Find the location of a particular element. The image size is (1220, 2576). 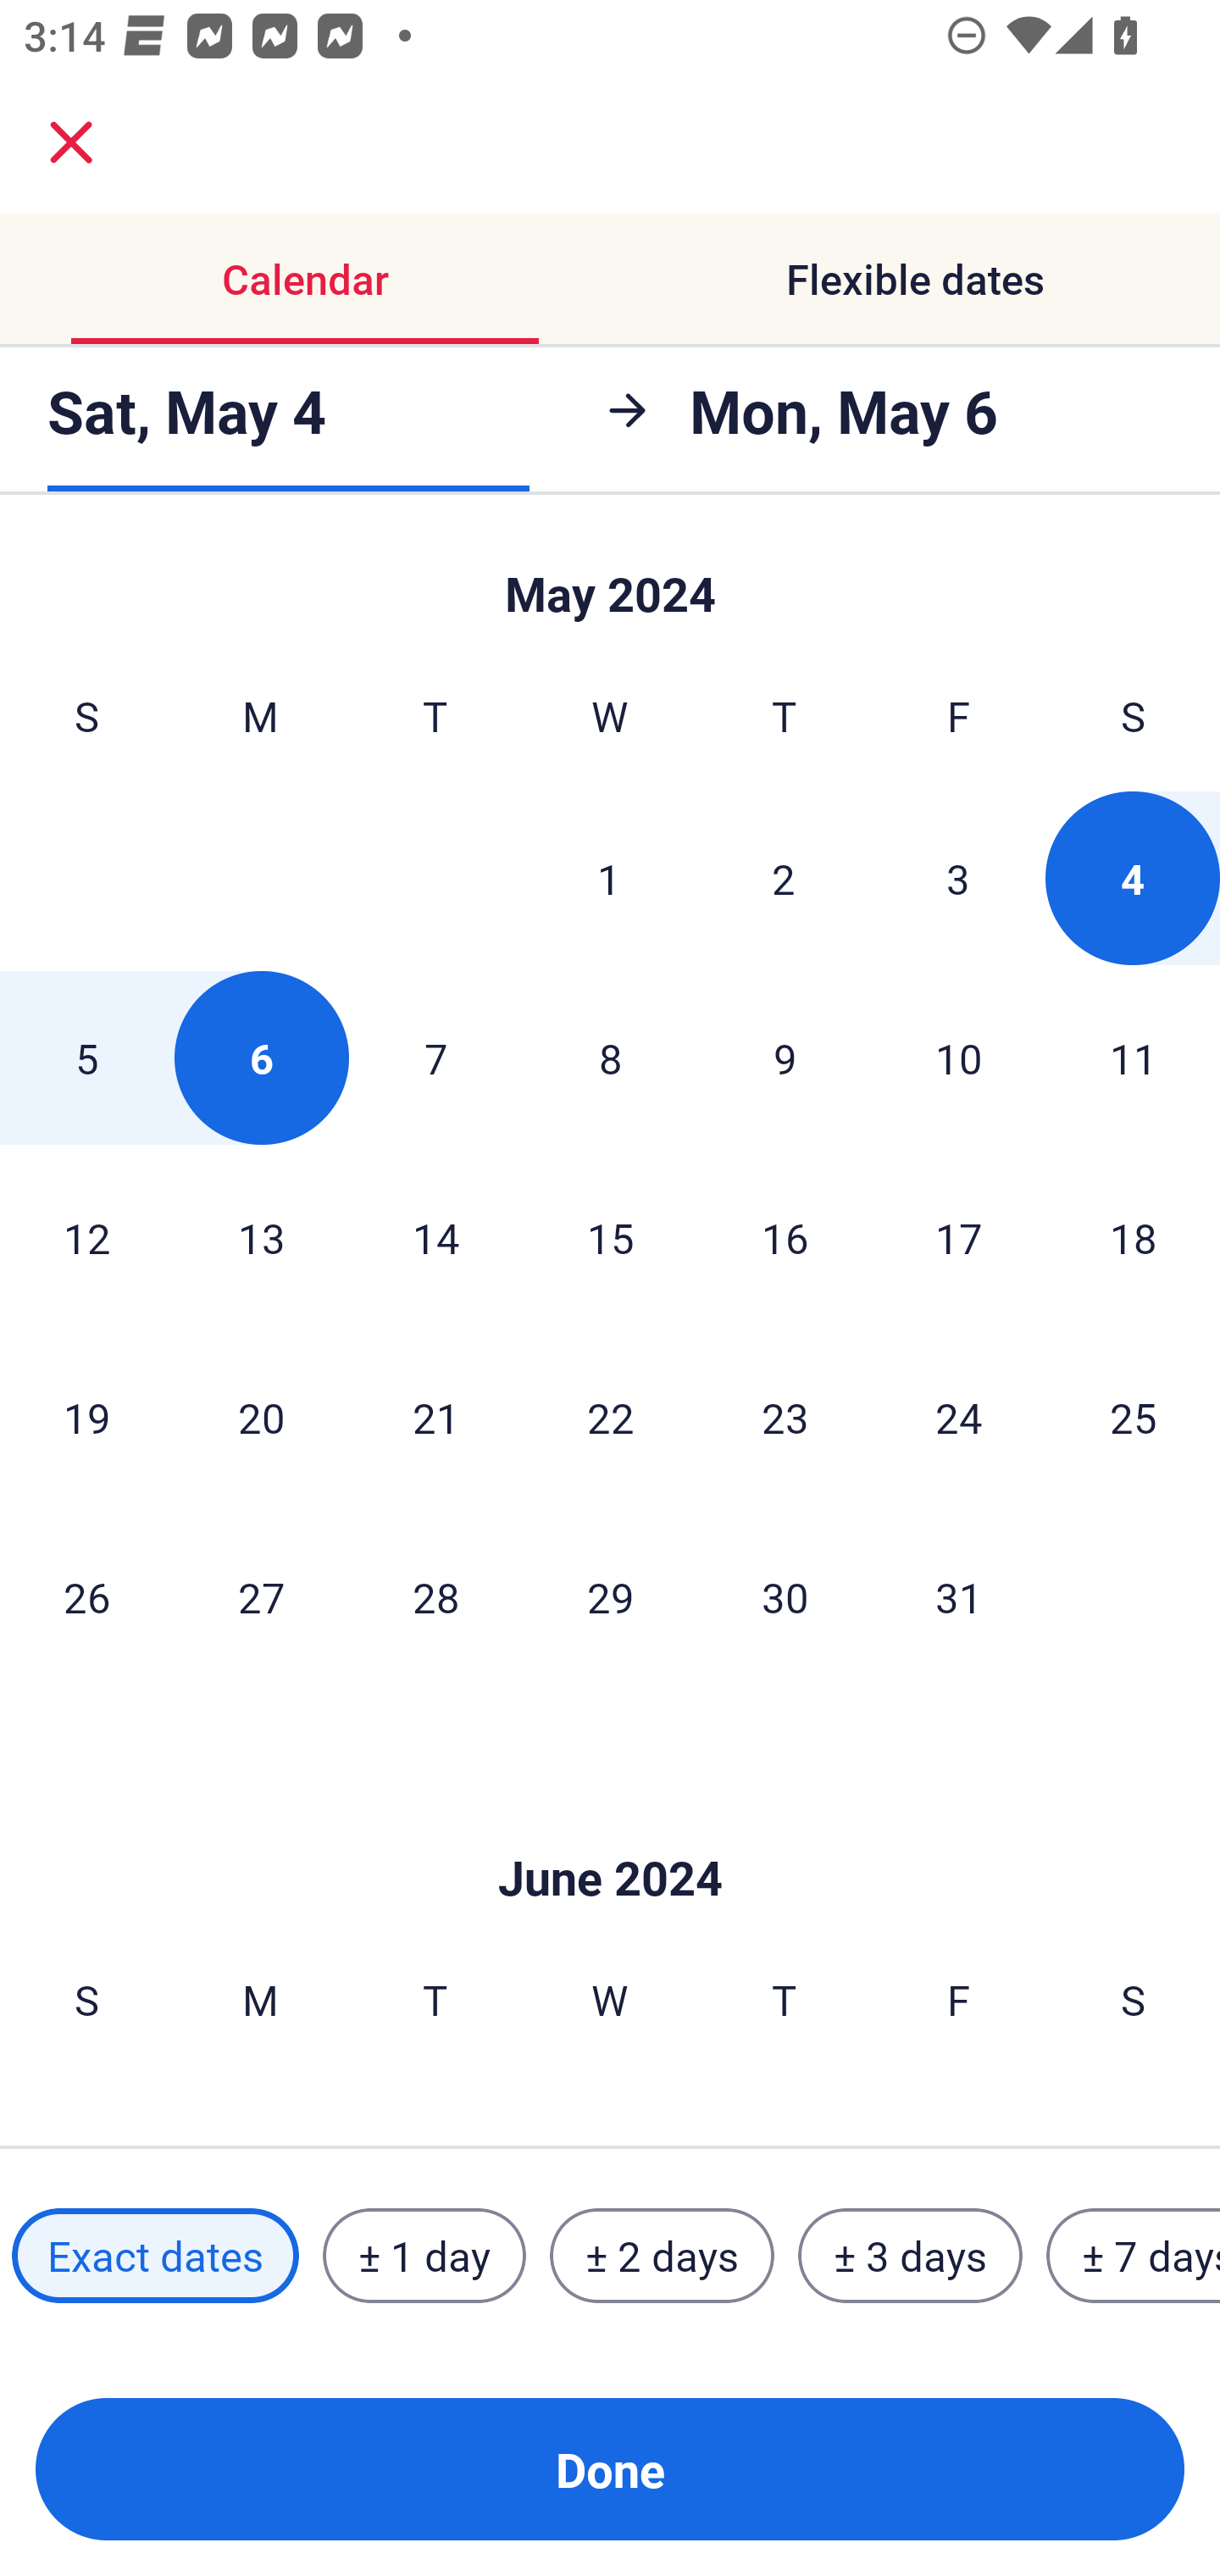

12 Sunday, May 12, 2024 is located at coordinates (86, 1237).